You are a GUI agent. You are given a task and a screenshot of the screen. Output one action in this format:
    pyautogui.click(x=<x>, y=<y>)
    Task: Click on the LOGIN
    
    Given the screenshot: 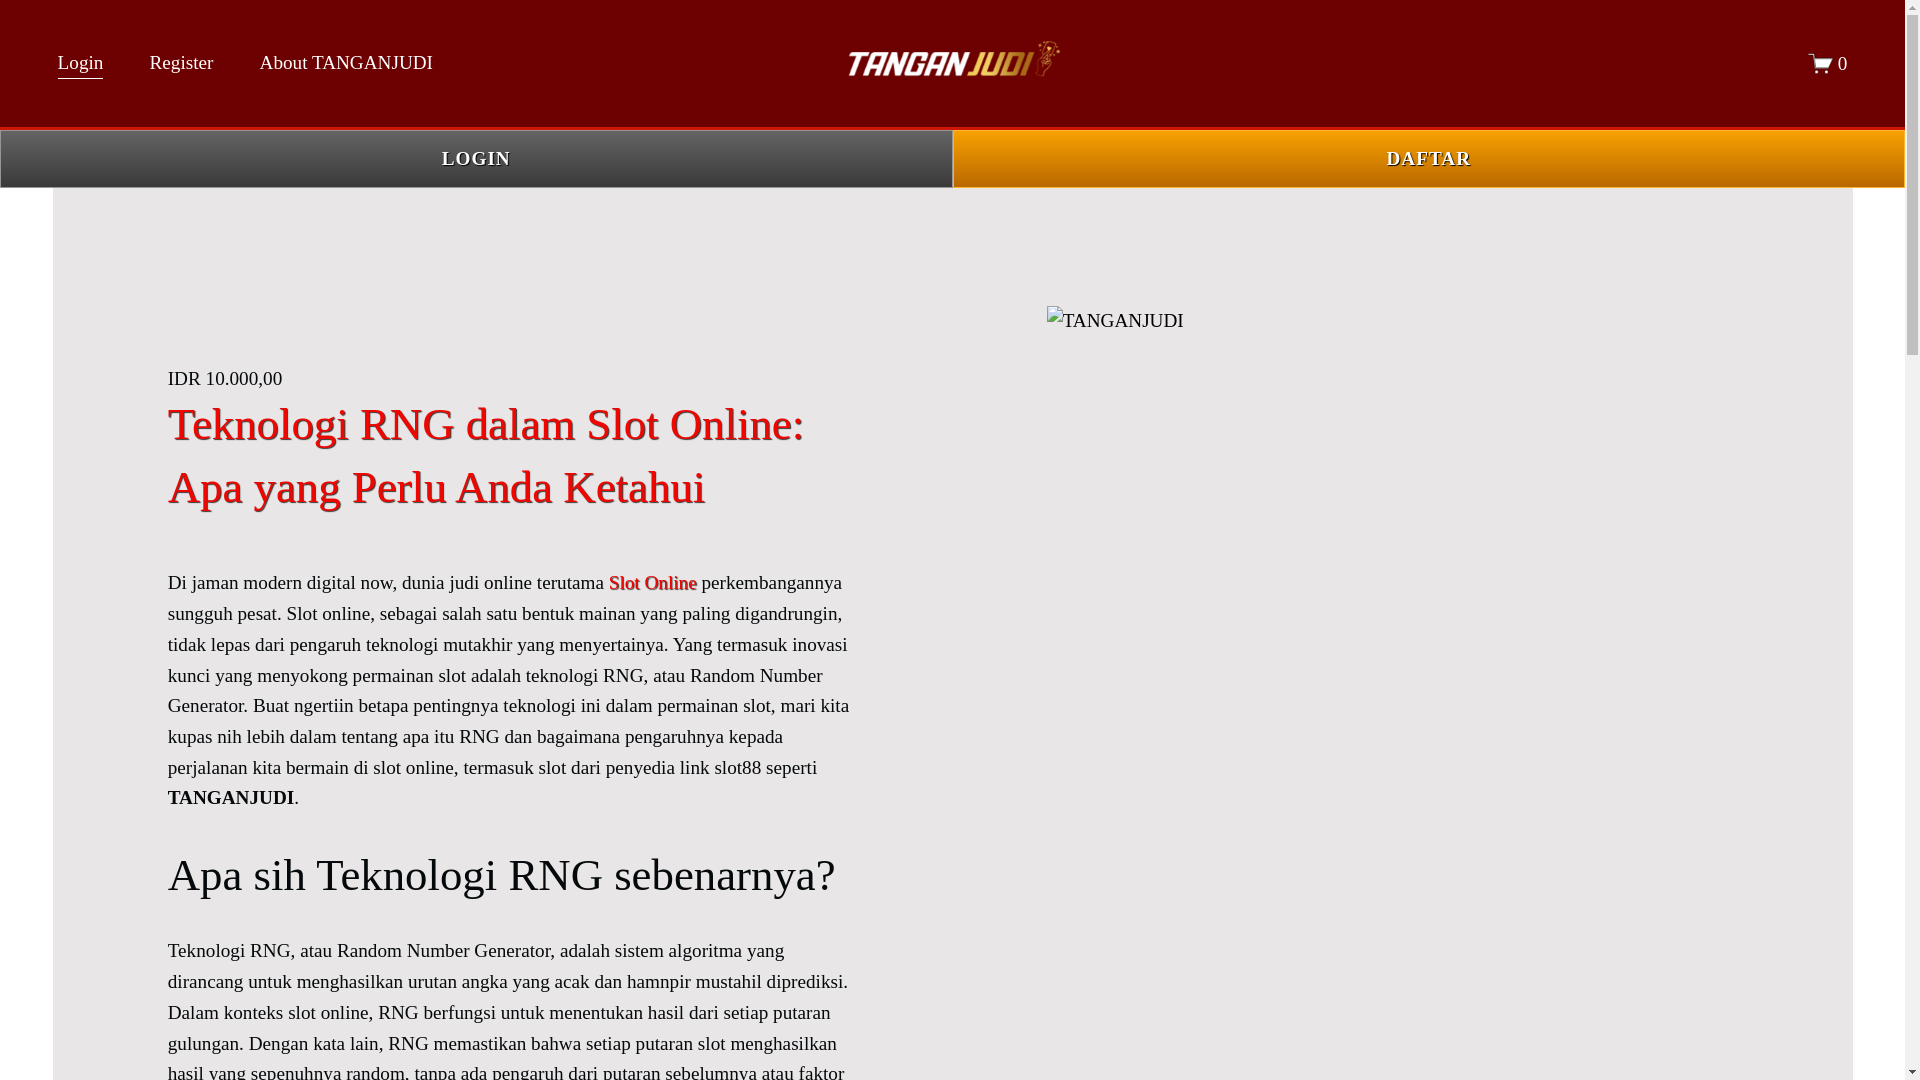 What is the action you would take?
    pyautogui.click(x=476, y=159)
    